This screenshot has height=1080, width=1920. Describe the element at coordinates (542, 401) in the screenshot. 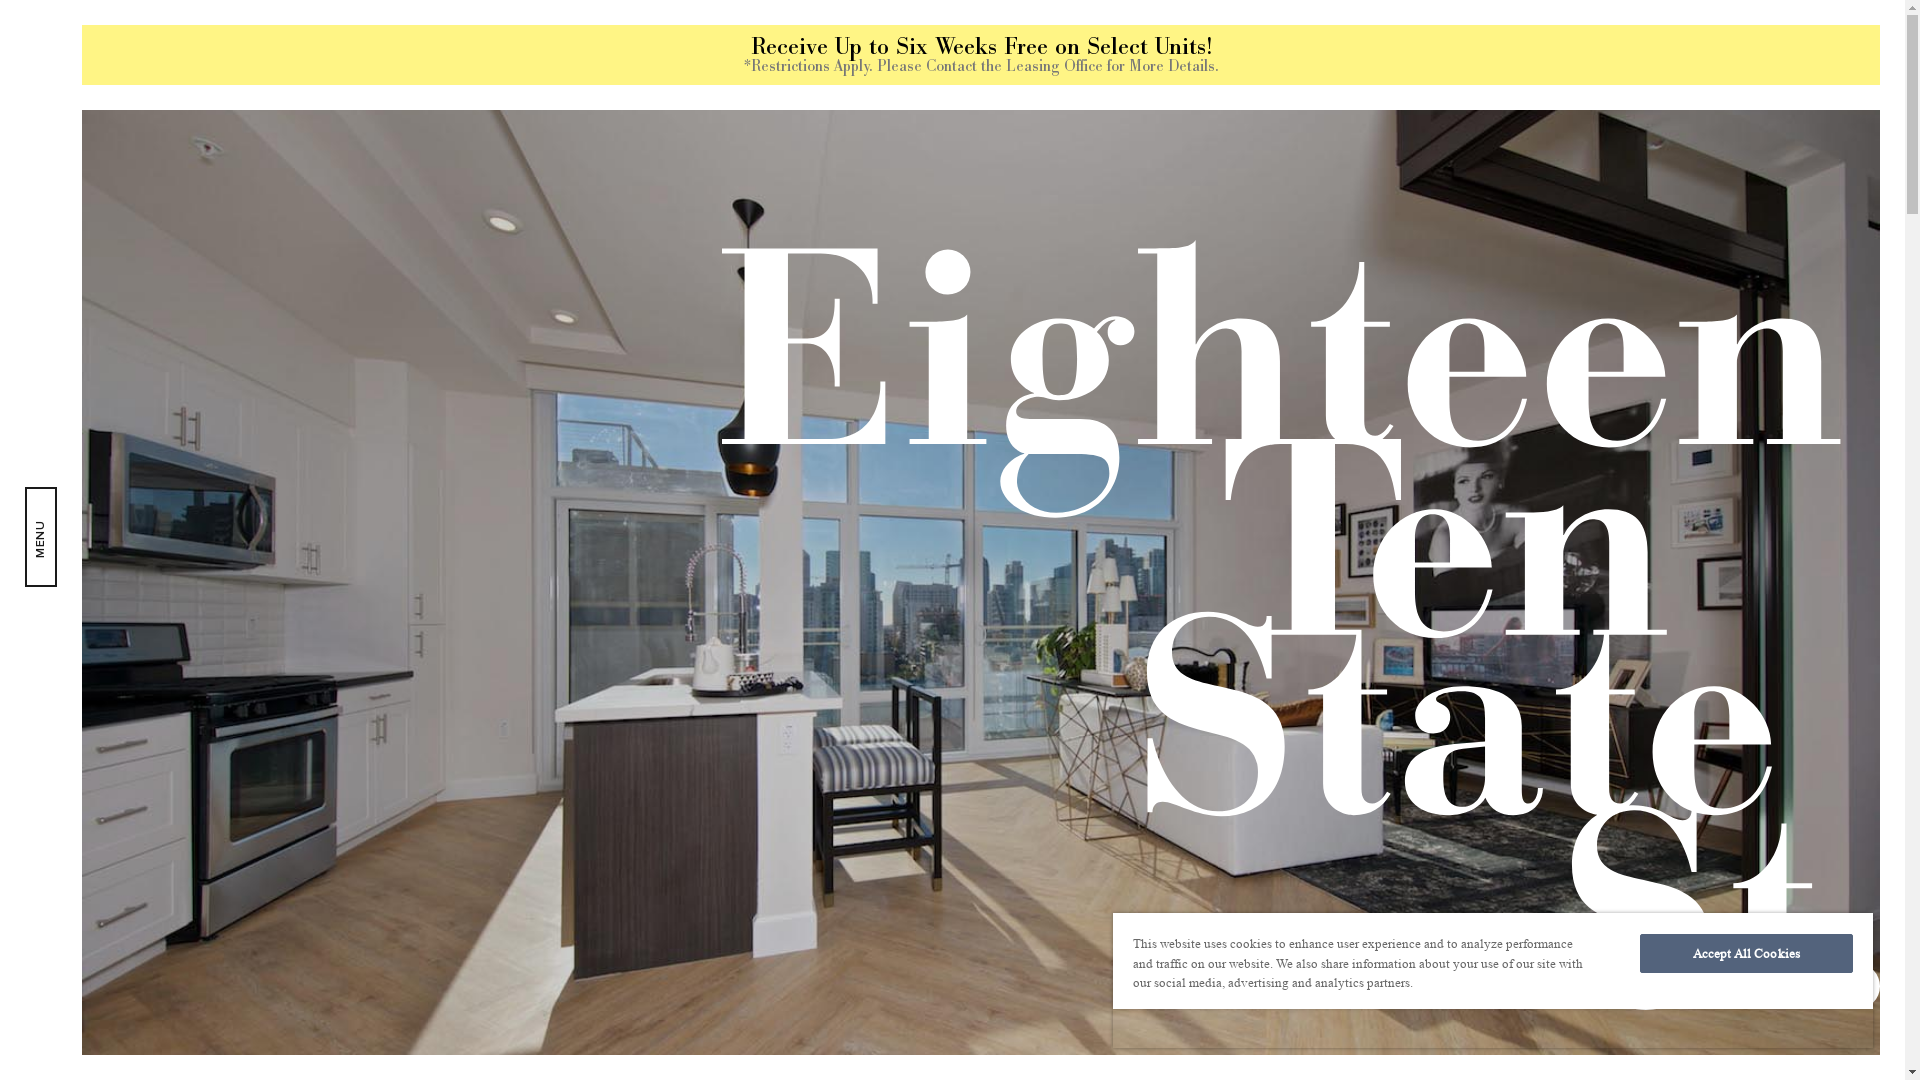

I see `03. Plans & Availability` at that location.